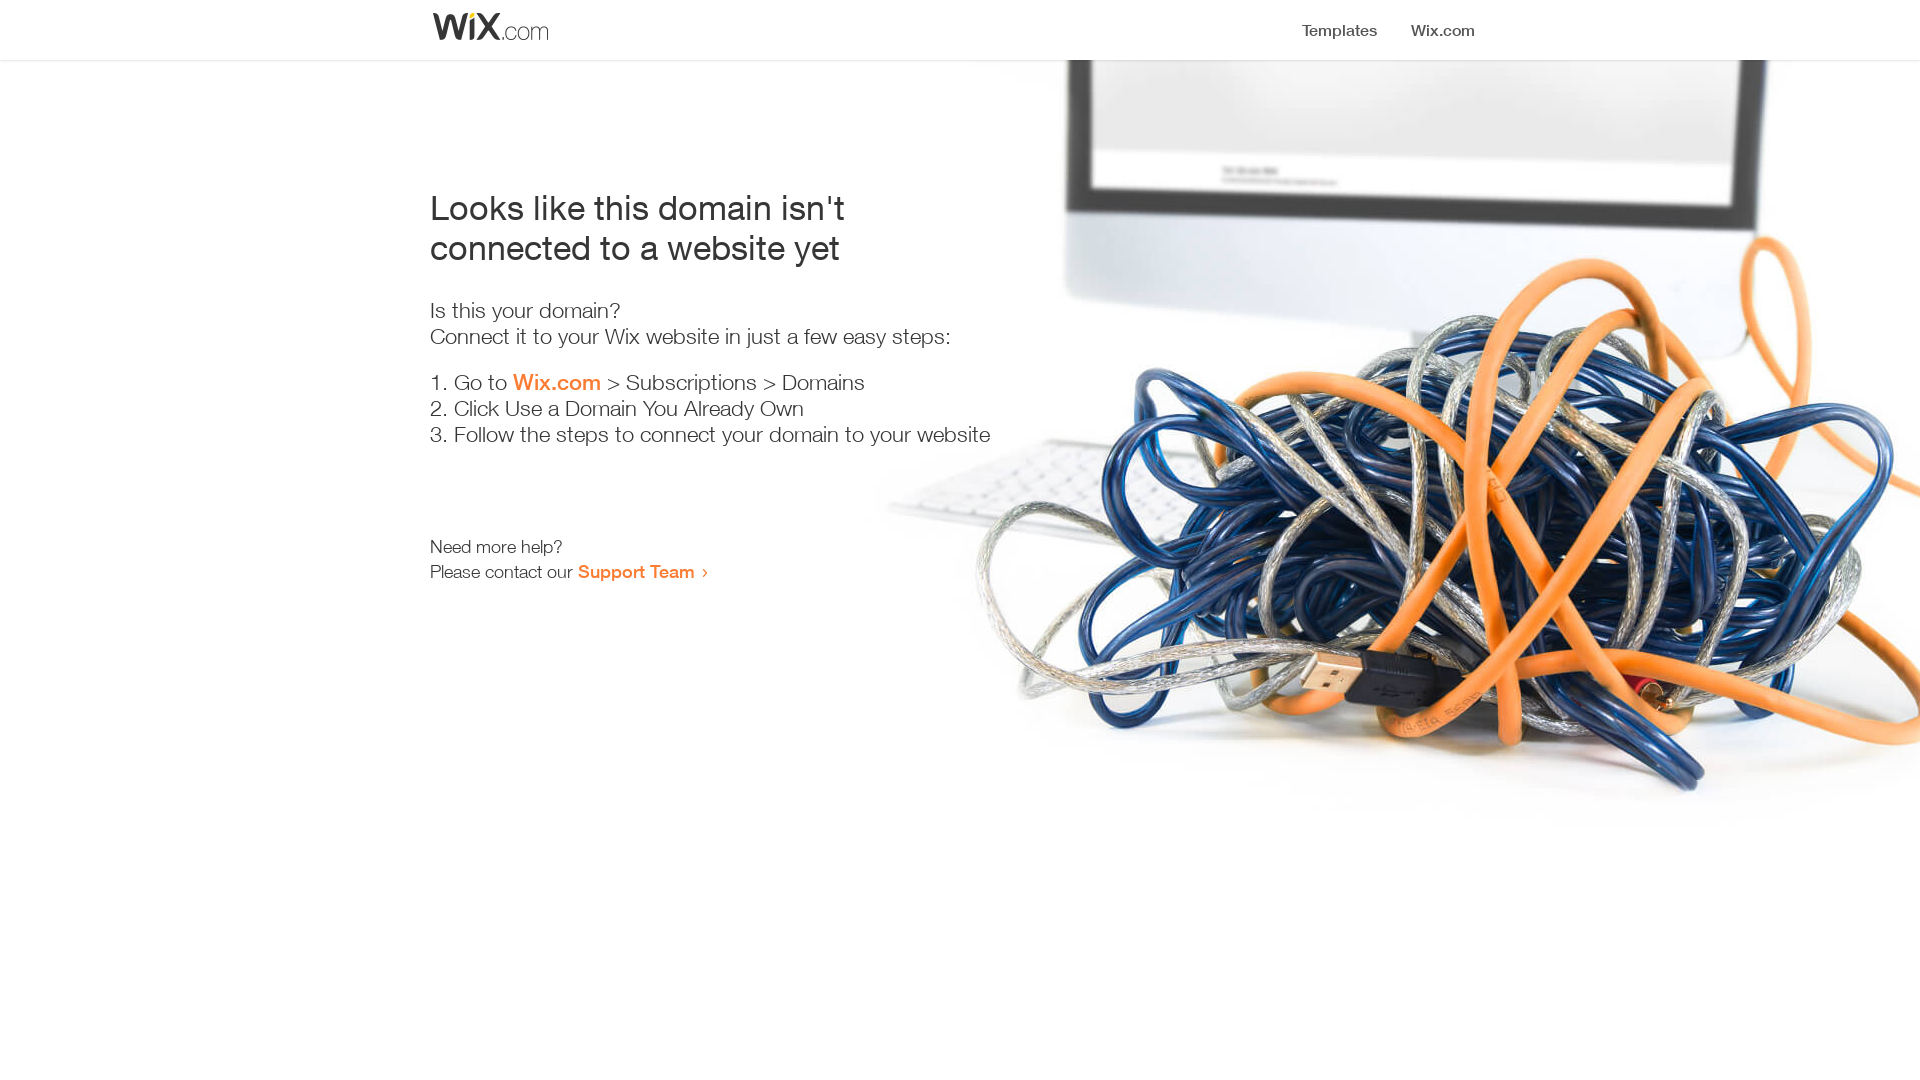 This screenshot has width=1920, height=1080. I want to click on Wix.com, so click(557, 382).